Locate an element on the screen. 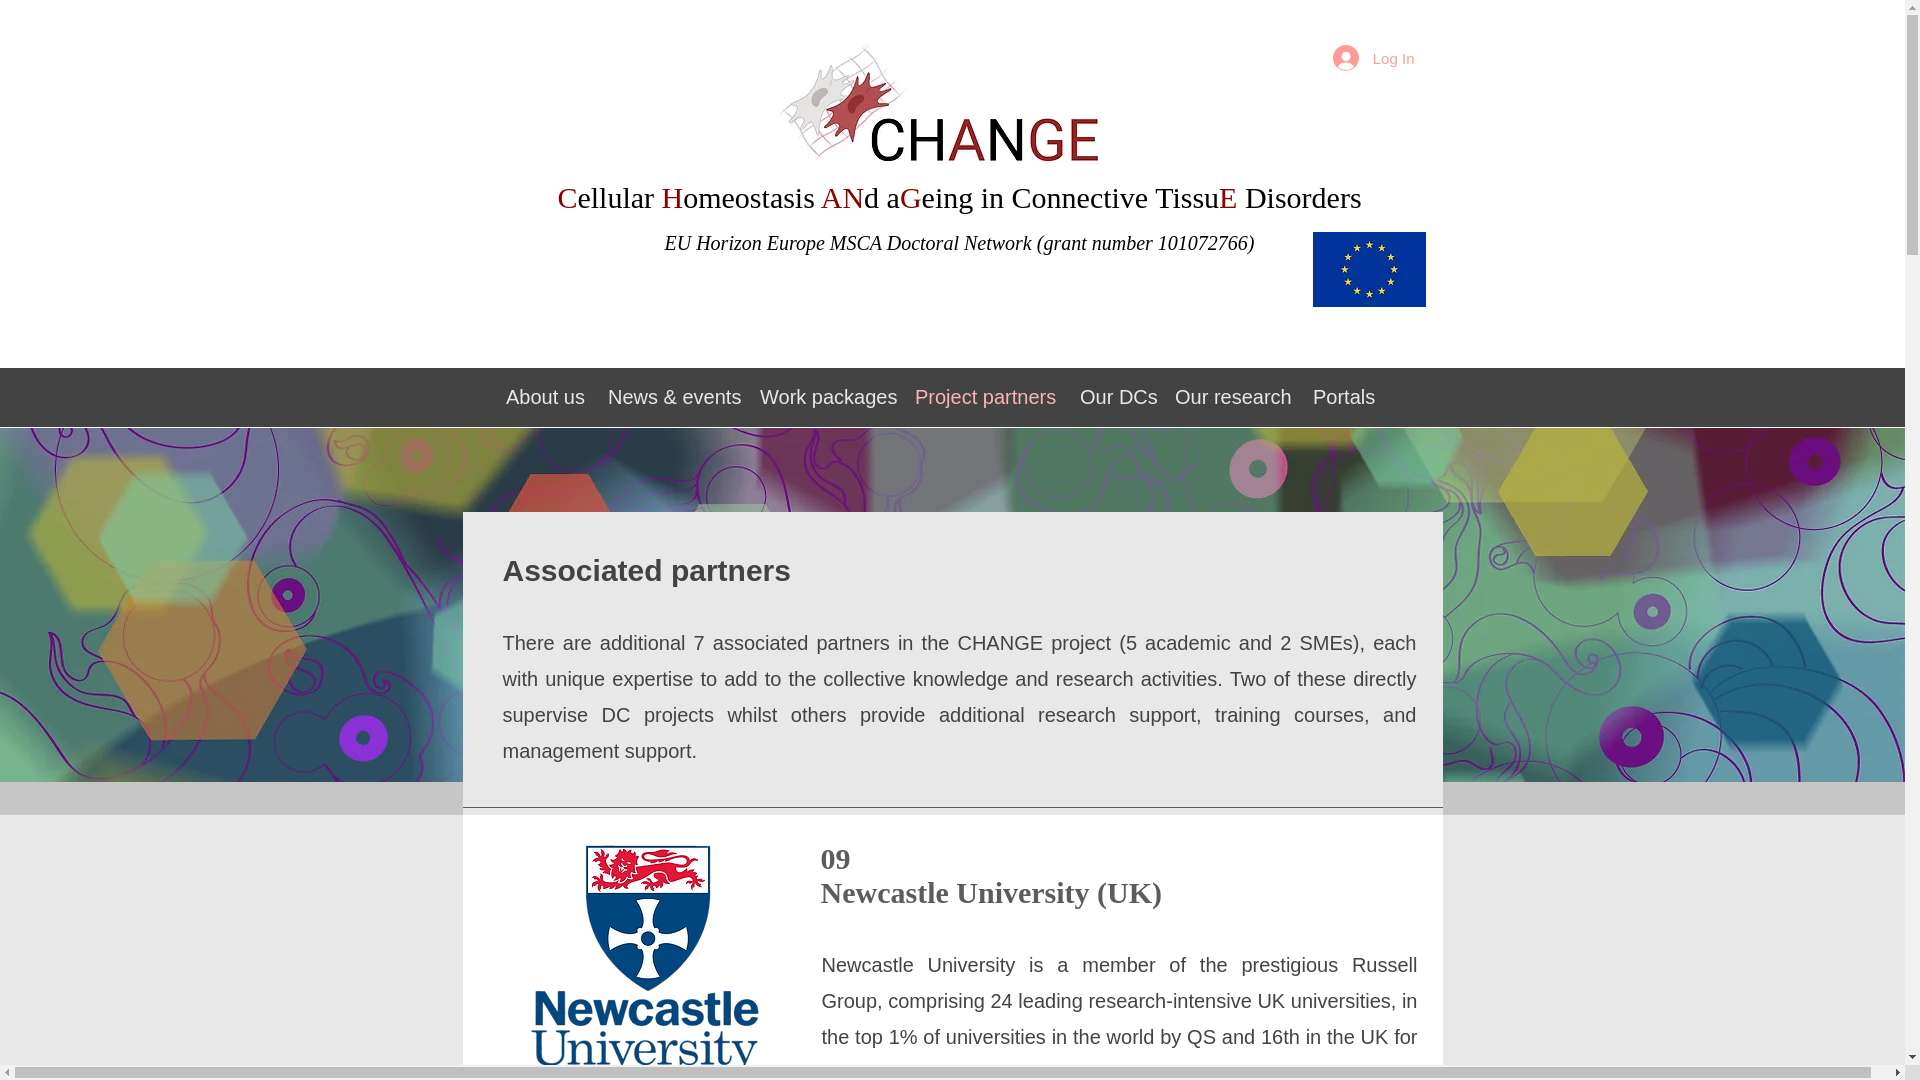 Image resolution: width=1920 pixels, height=1080 pixels. Log In is located at coordinates (1374, 57).